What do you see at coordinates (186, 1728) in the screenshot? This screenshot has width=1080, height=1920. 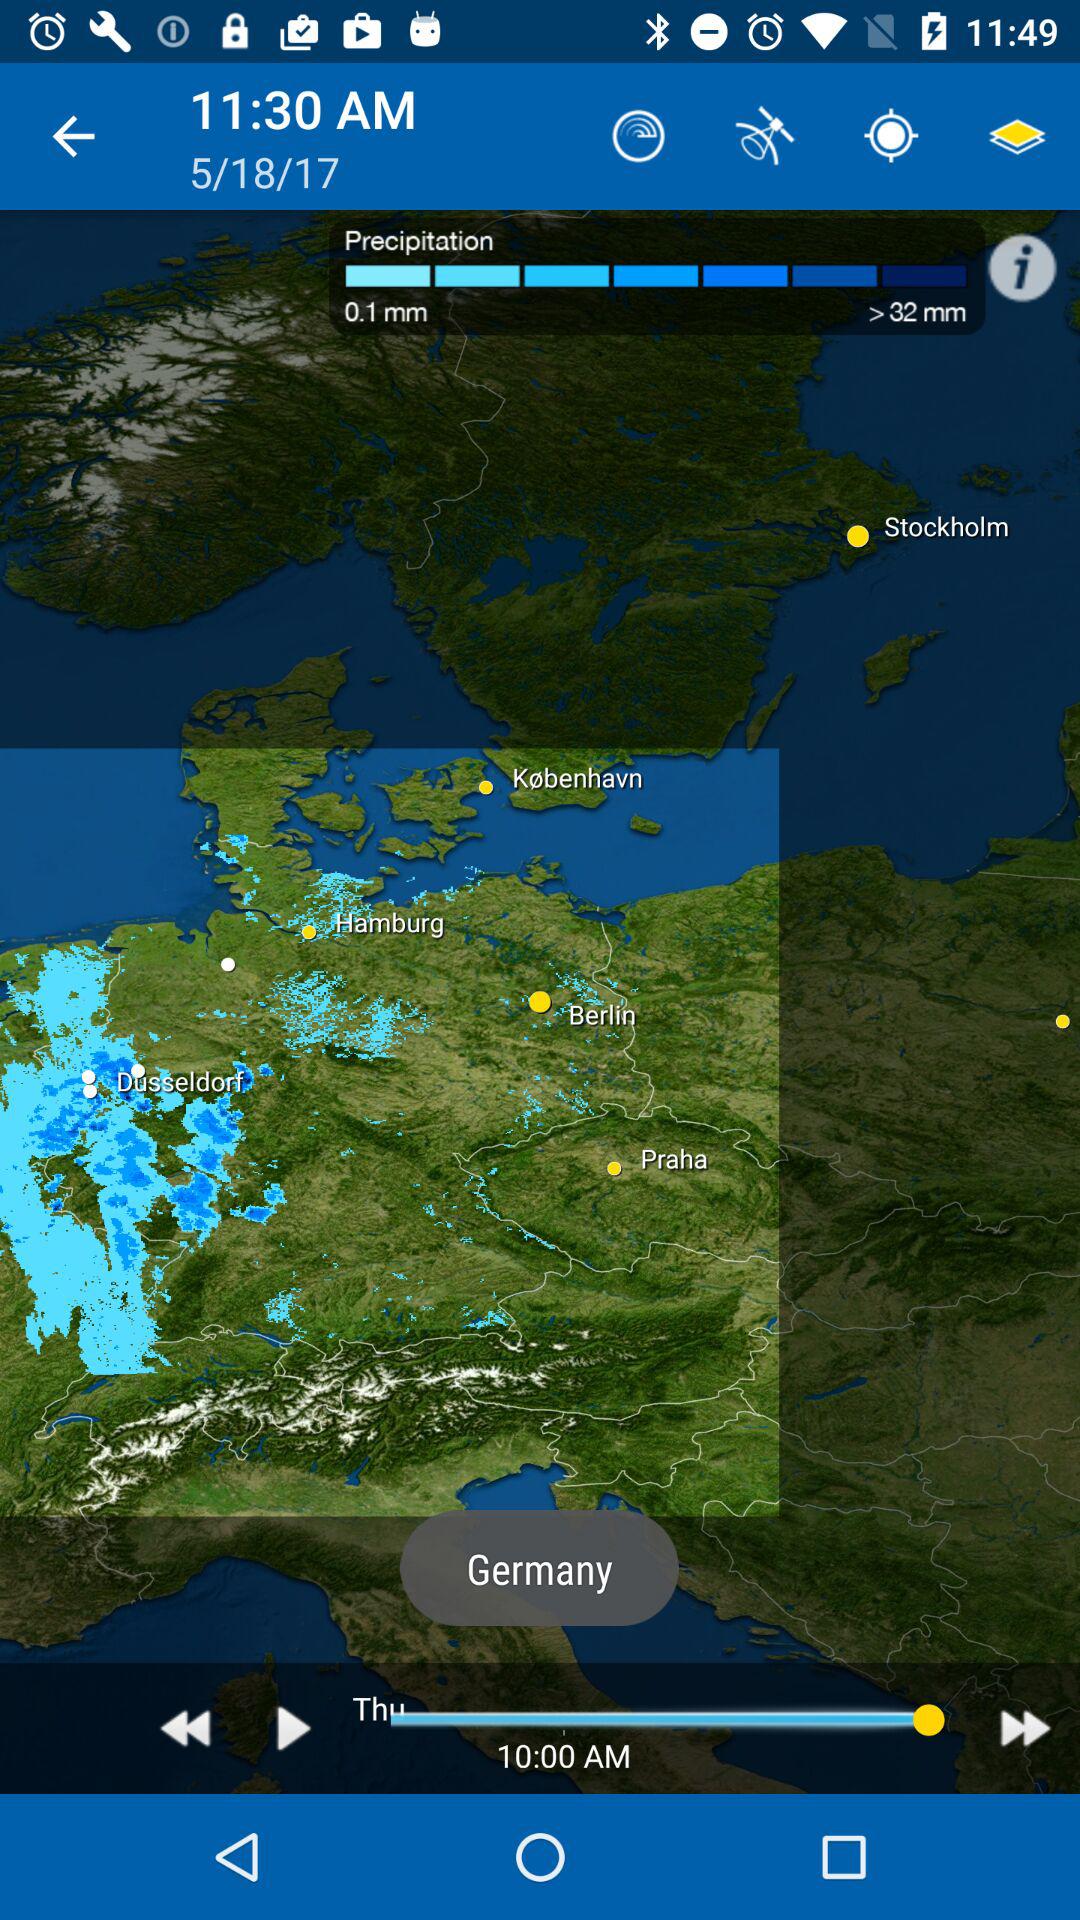 I see `rewind` at bounding box center [186, 1728].